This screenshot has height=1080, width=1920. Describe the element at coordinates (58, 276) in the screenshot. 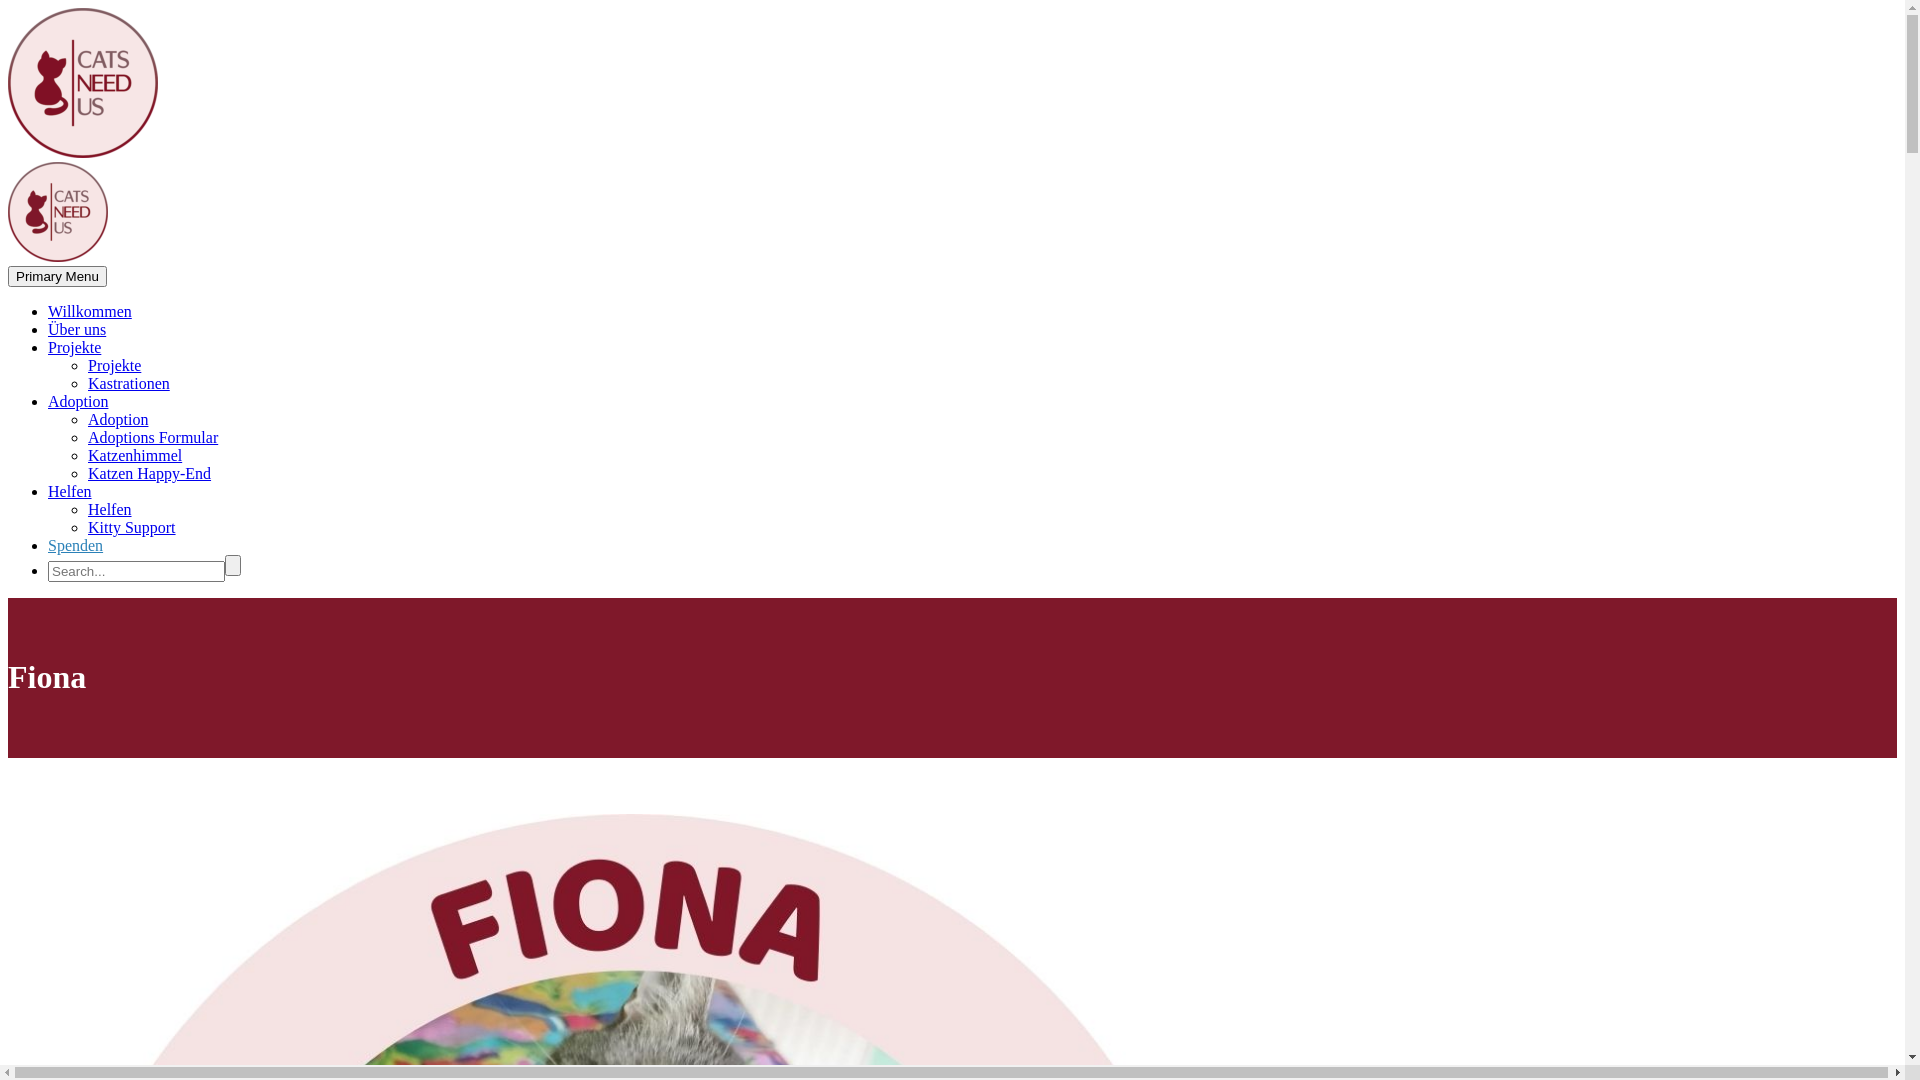

I see `Primary Menu` at that location.